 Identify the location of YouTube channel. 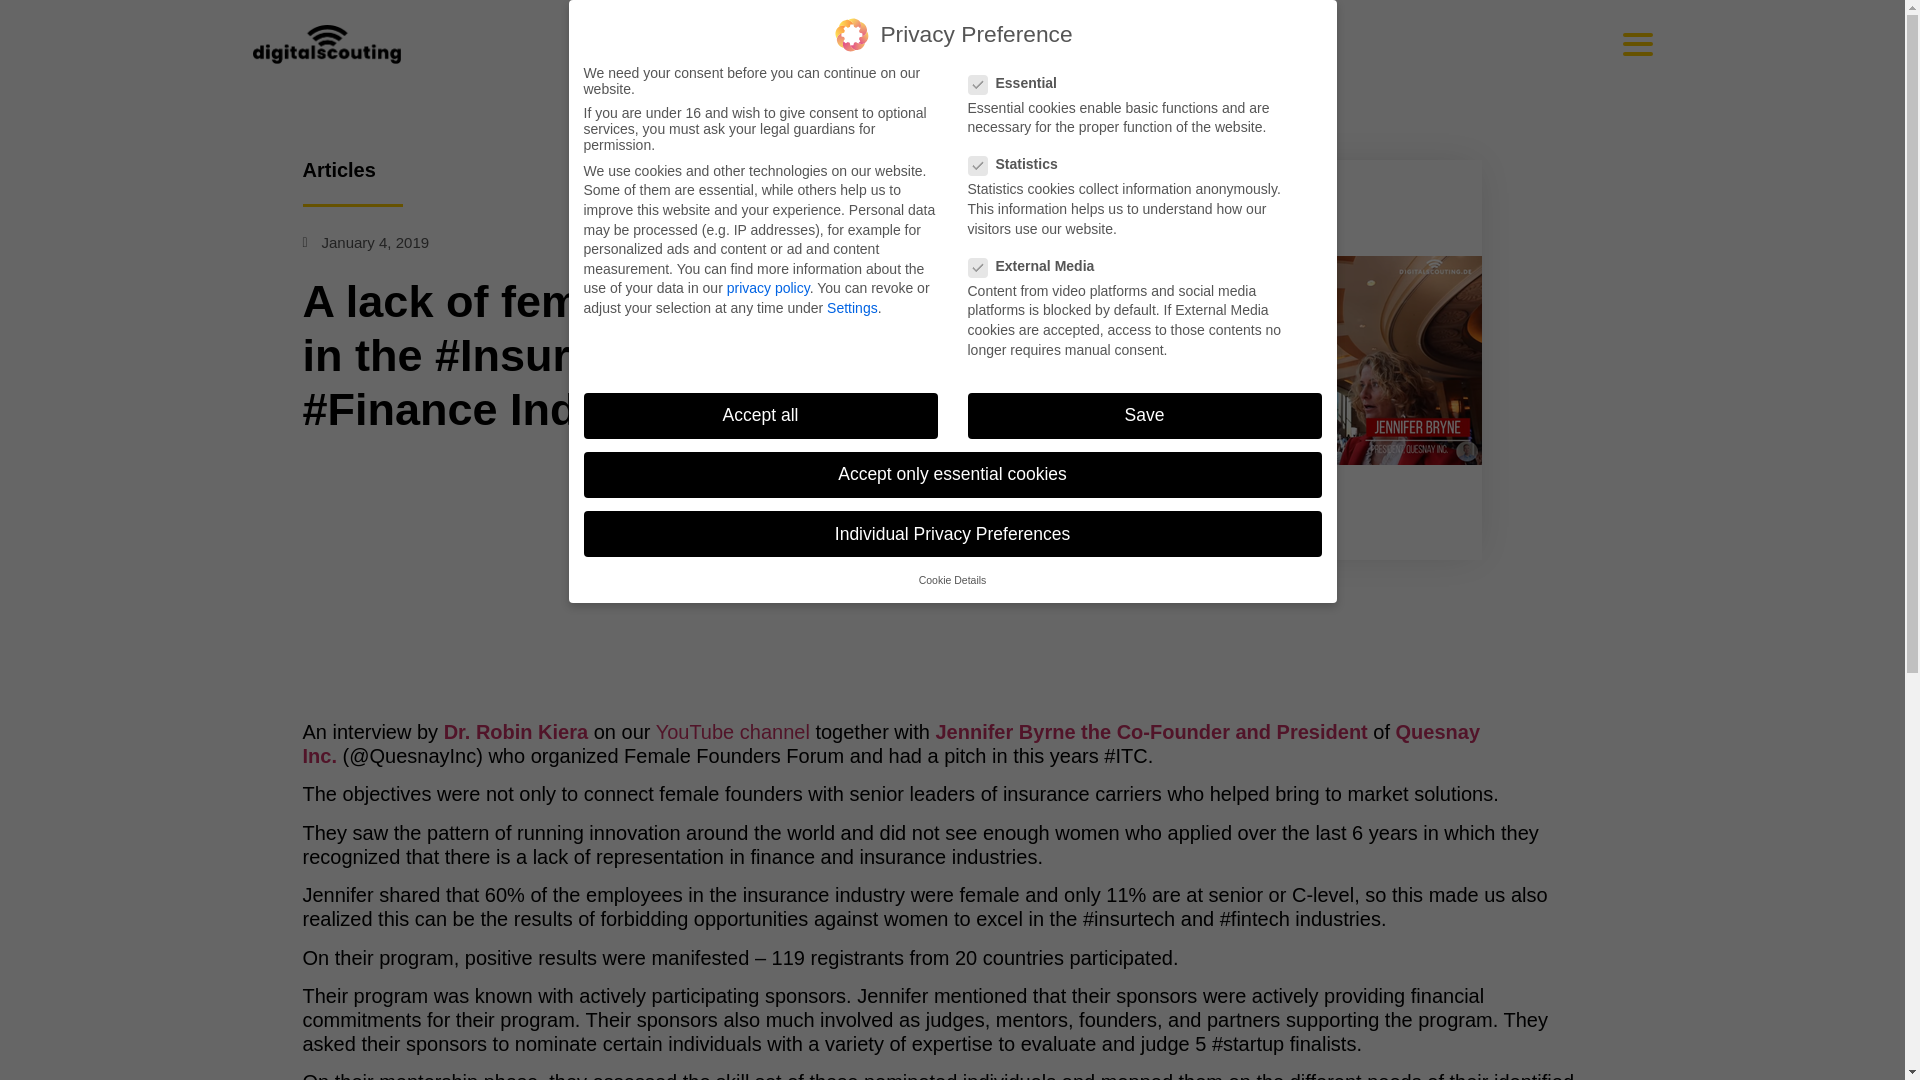
(733, 732).